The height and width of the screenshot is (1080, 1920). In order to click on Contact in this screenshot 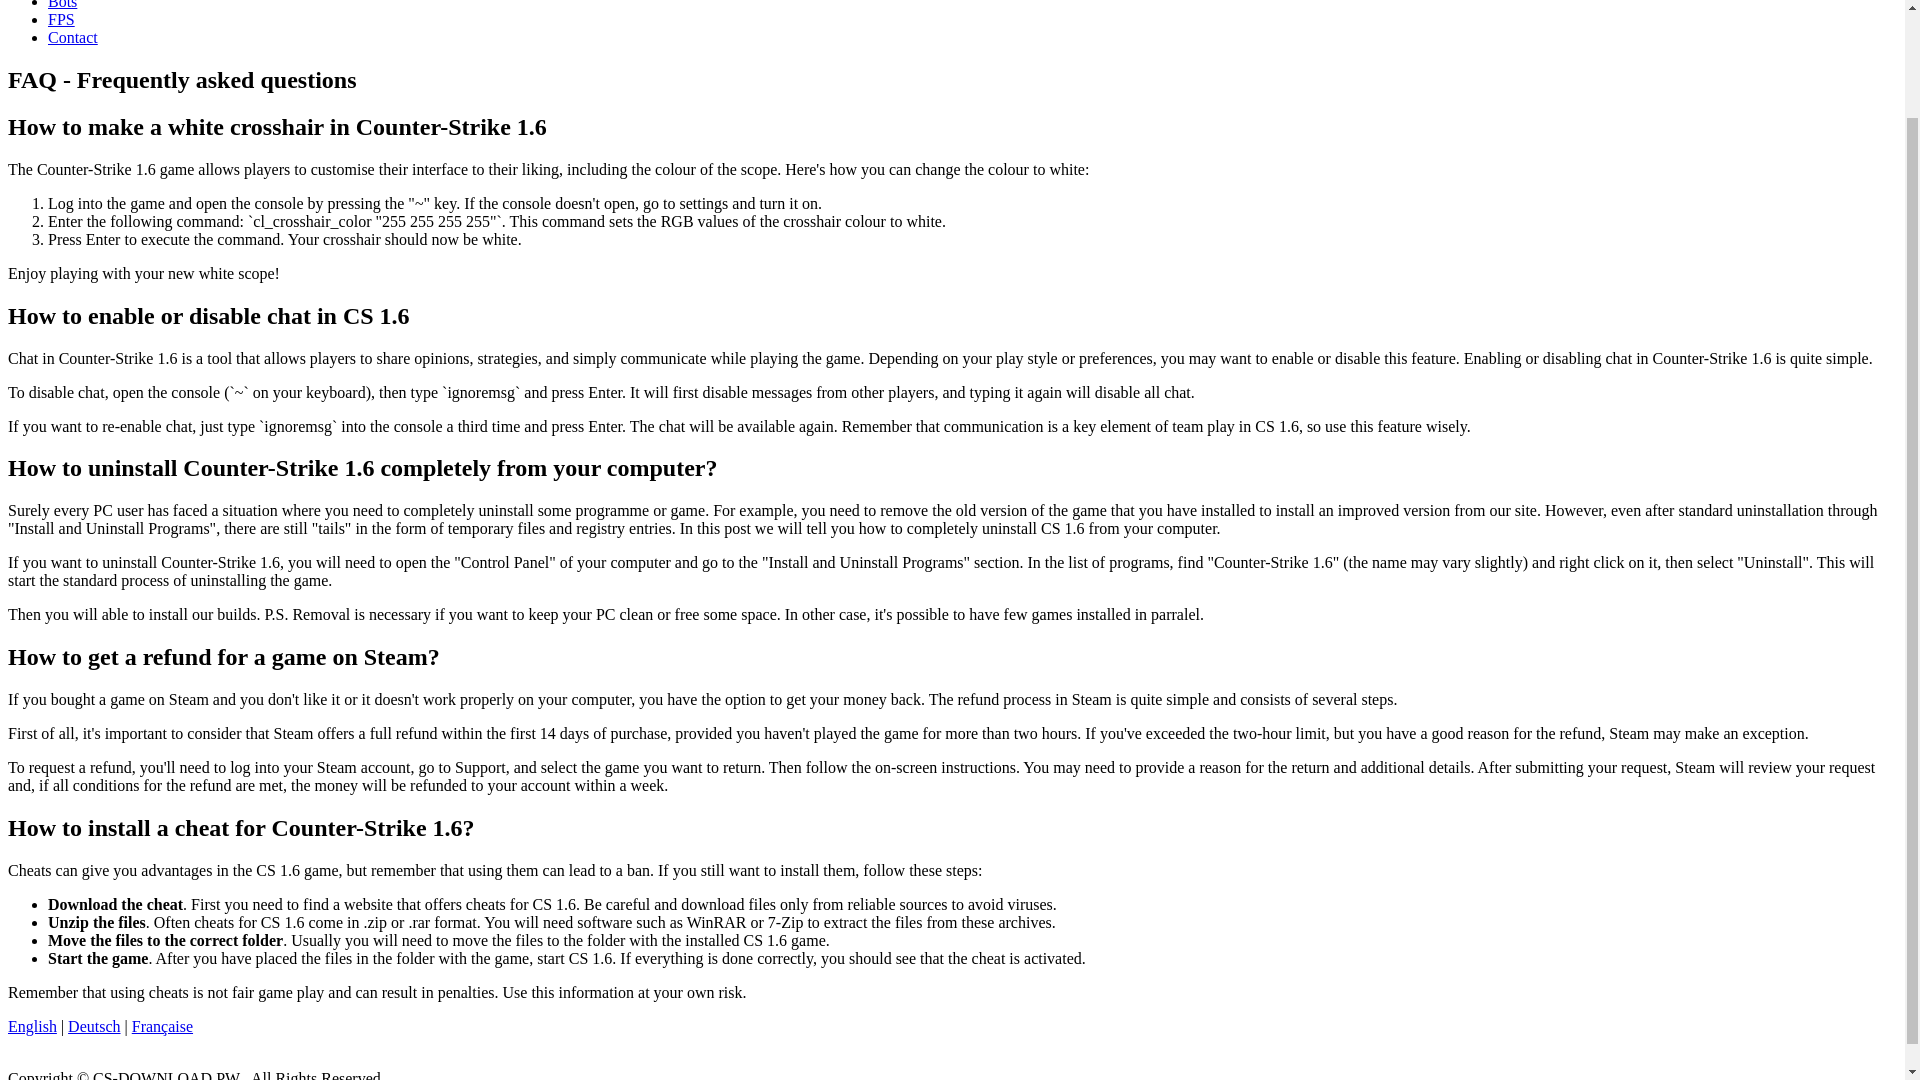, I will do `click(72, 38)`.